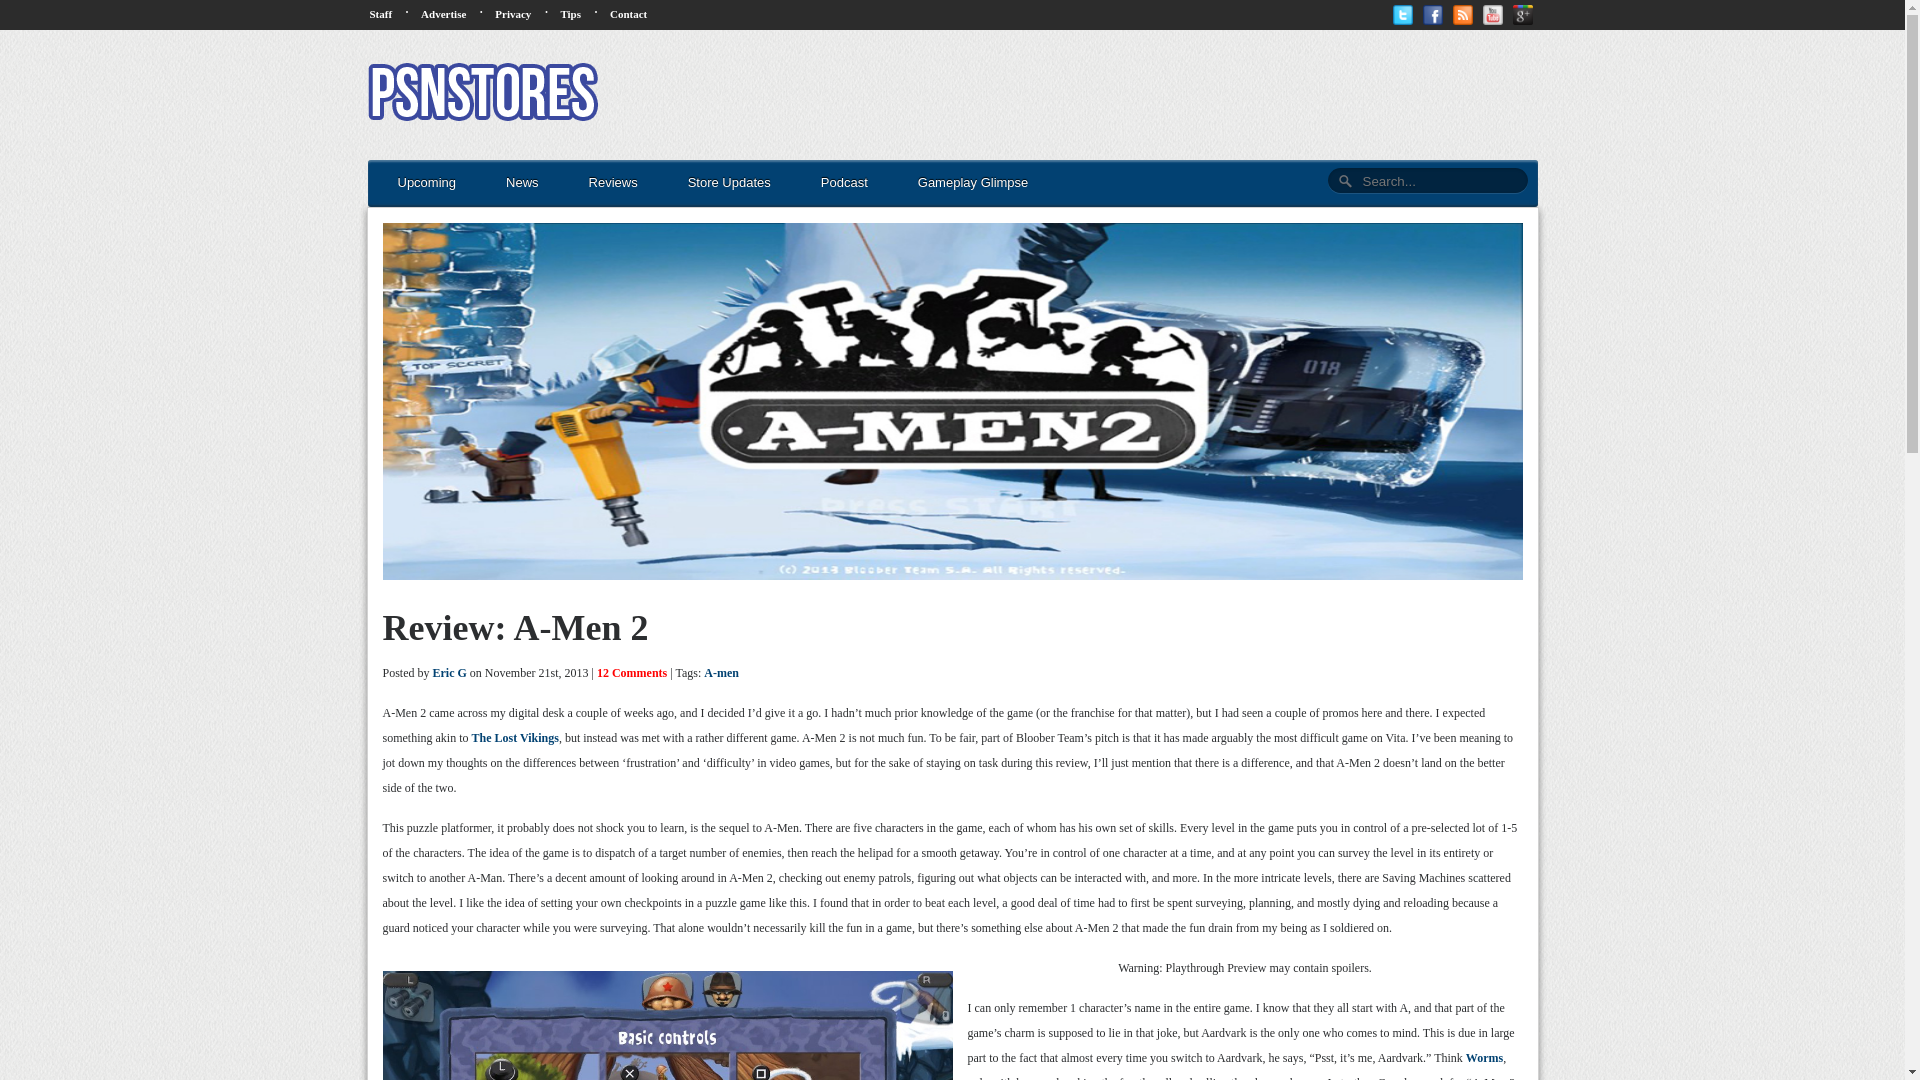 The height and width of the screenshot is (1080, 1920). Describe the element at coordinates (427, 183) in the screenshot. I see `Upcoming` at that location.